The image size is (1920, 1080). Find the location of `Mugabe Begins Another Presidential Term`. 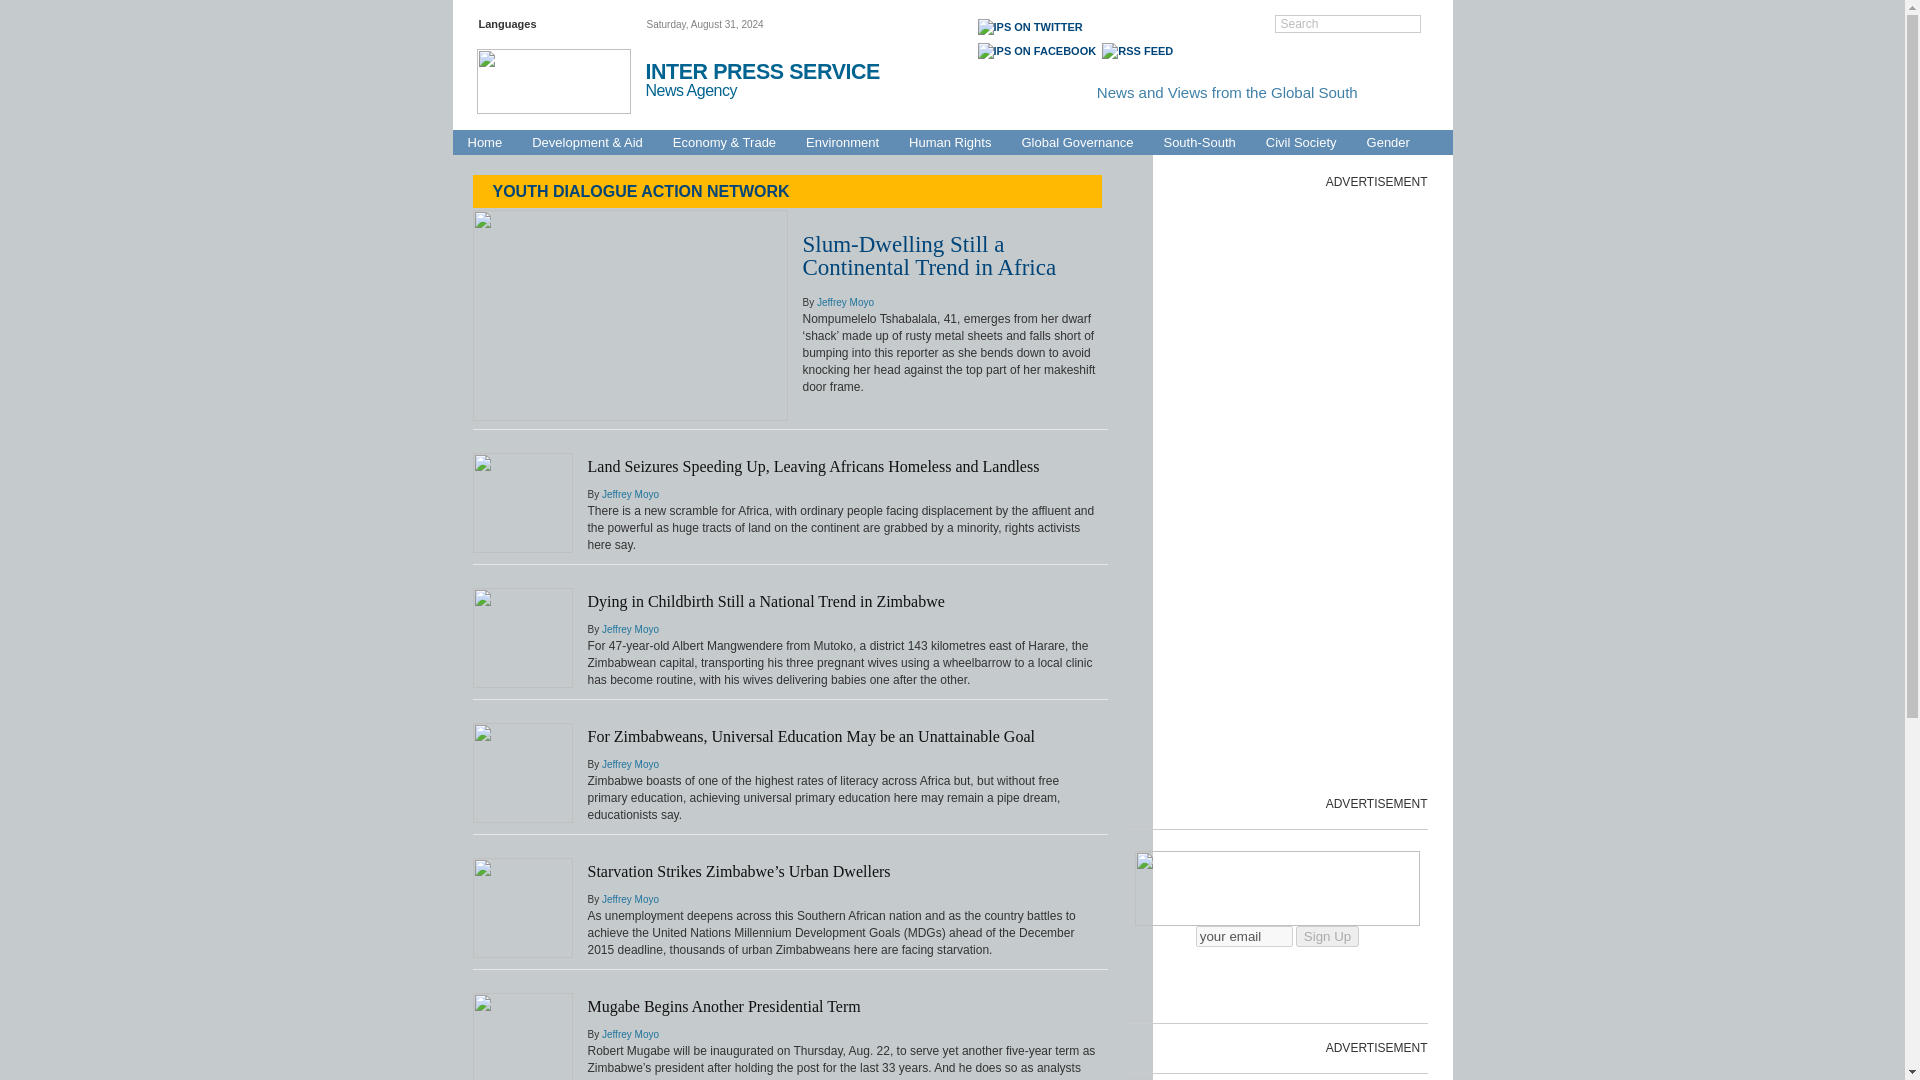

Mugabe Begins Another Presidential Term is located at coordinates (724, 1006).